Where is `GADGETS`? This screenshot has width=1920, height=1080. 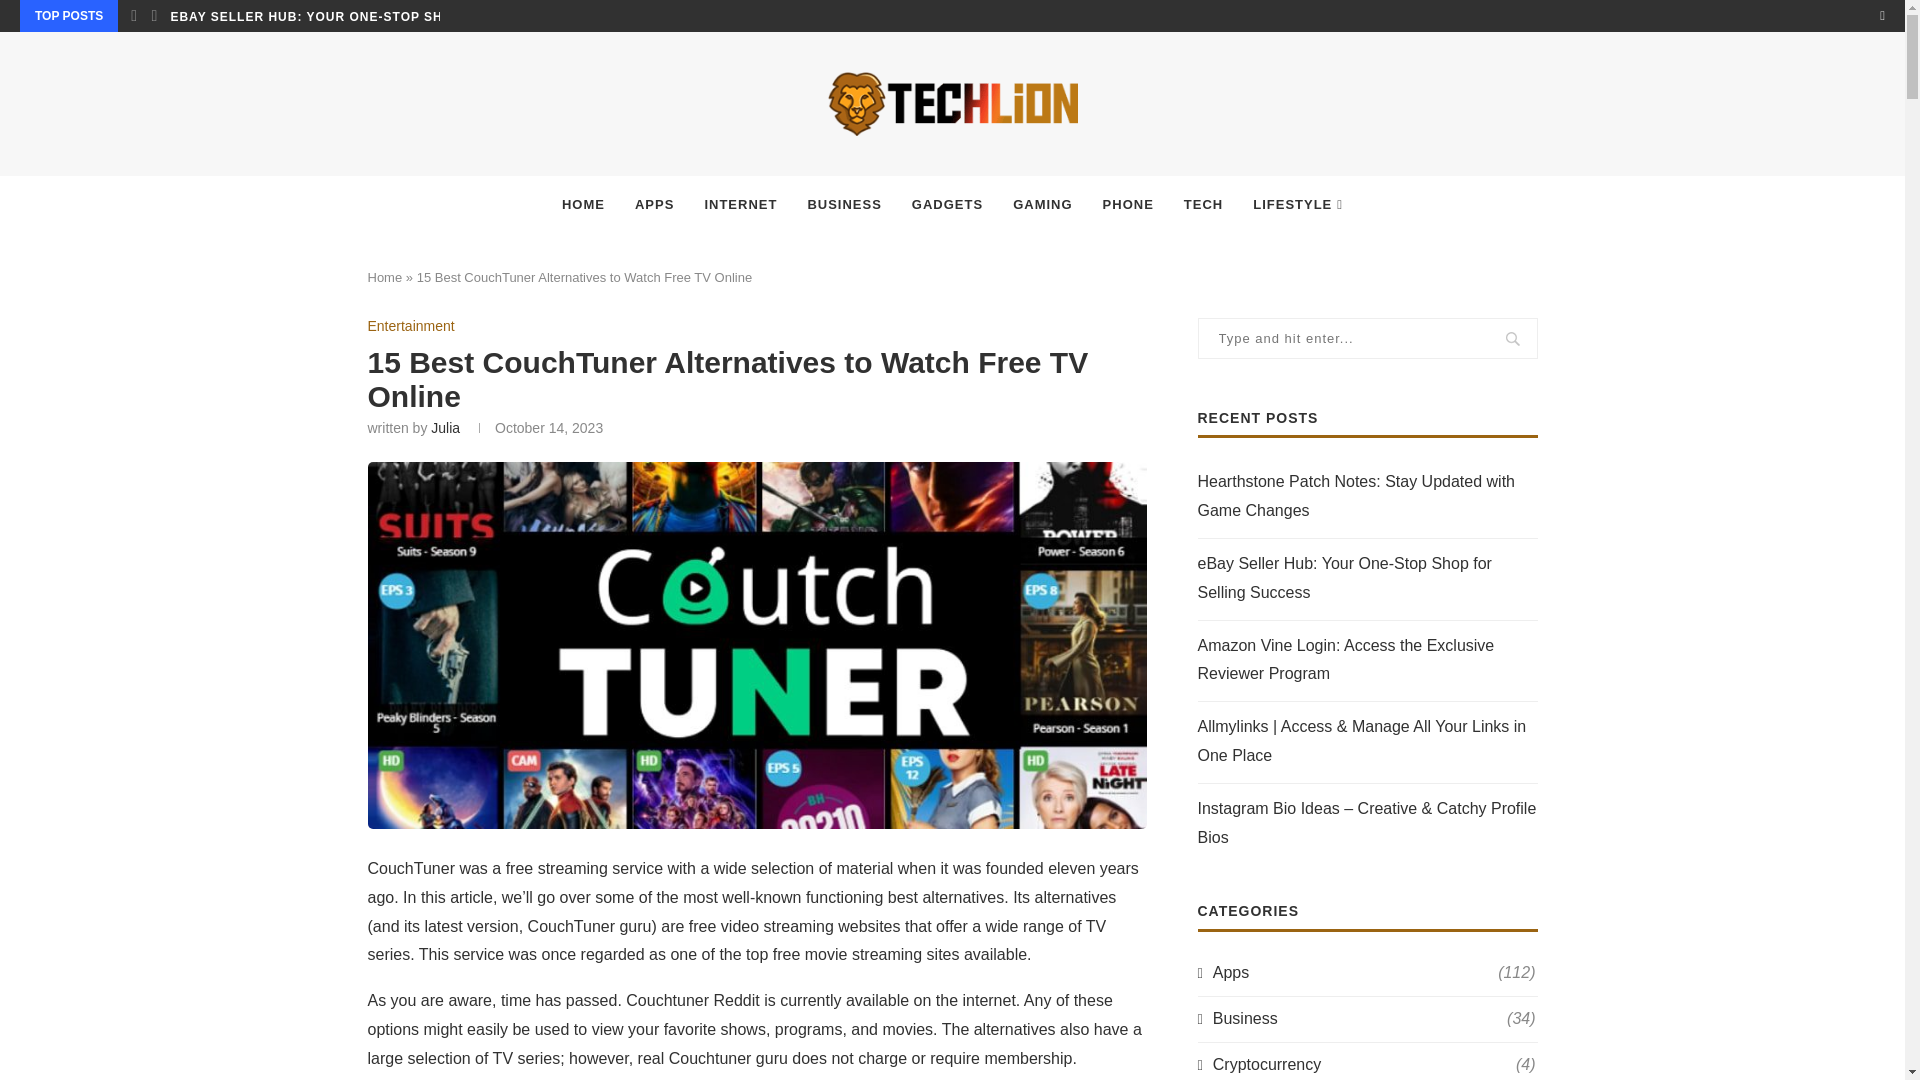 GADGETS is located at coordinates (947, 206).